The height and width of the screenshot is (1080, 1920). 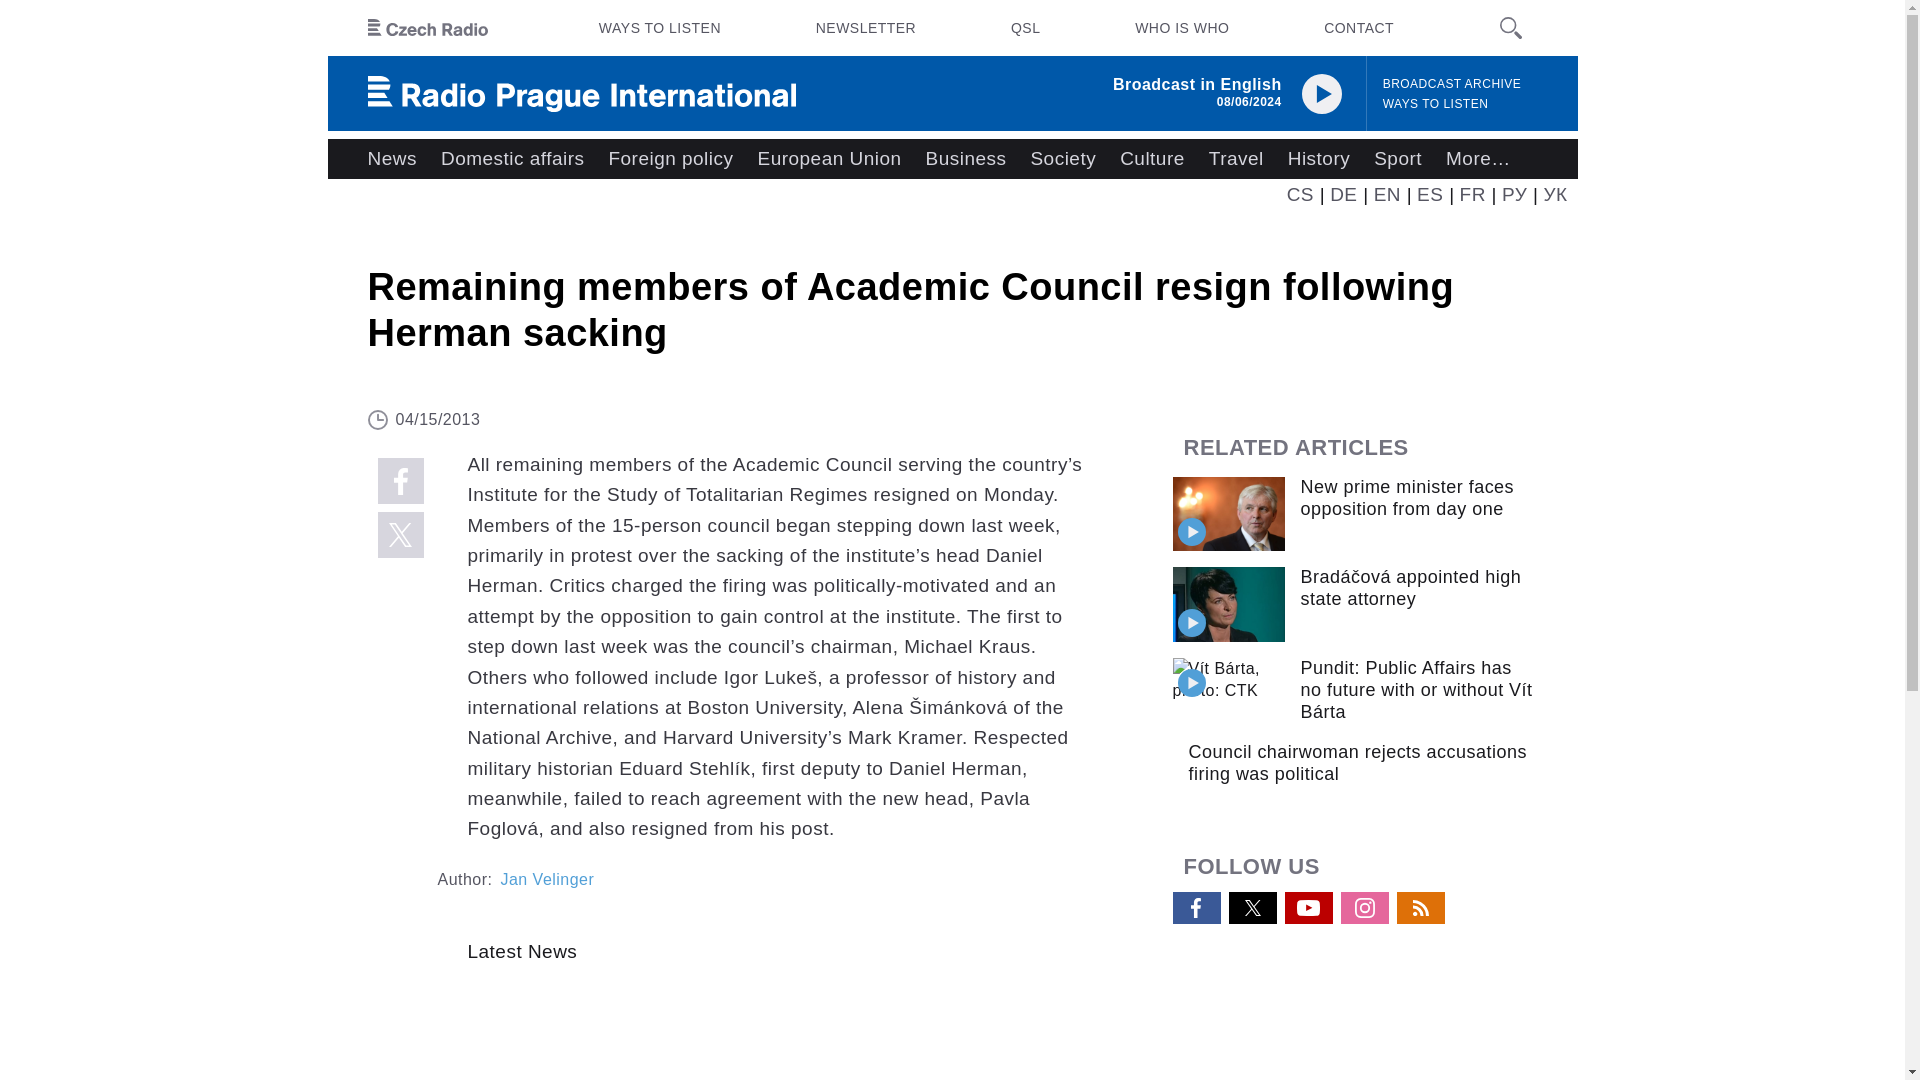 What do you see at coordinates (1198, 84) in the screenshot?
I see `Broadcast in English ` at bounding box center [1198, 84].